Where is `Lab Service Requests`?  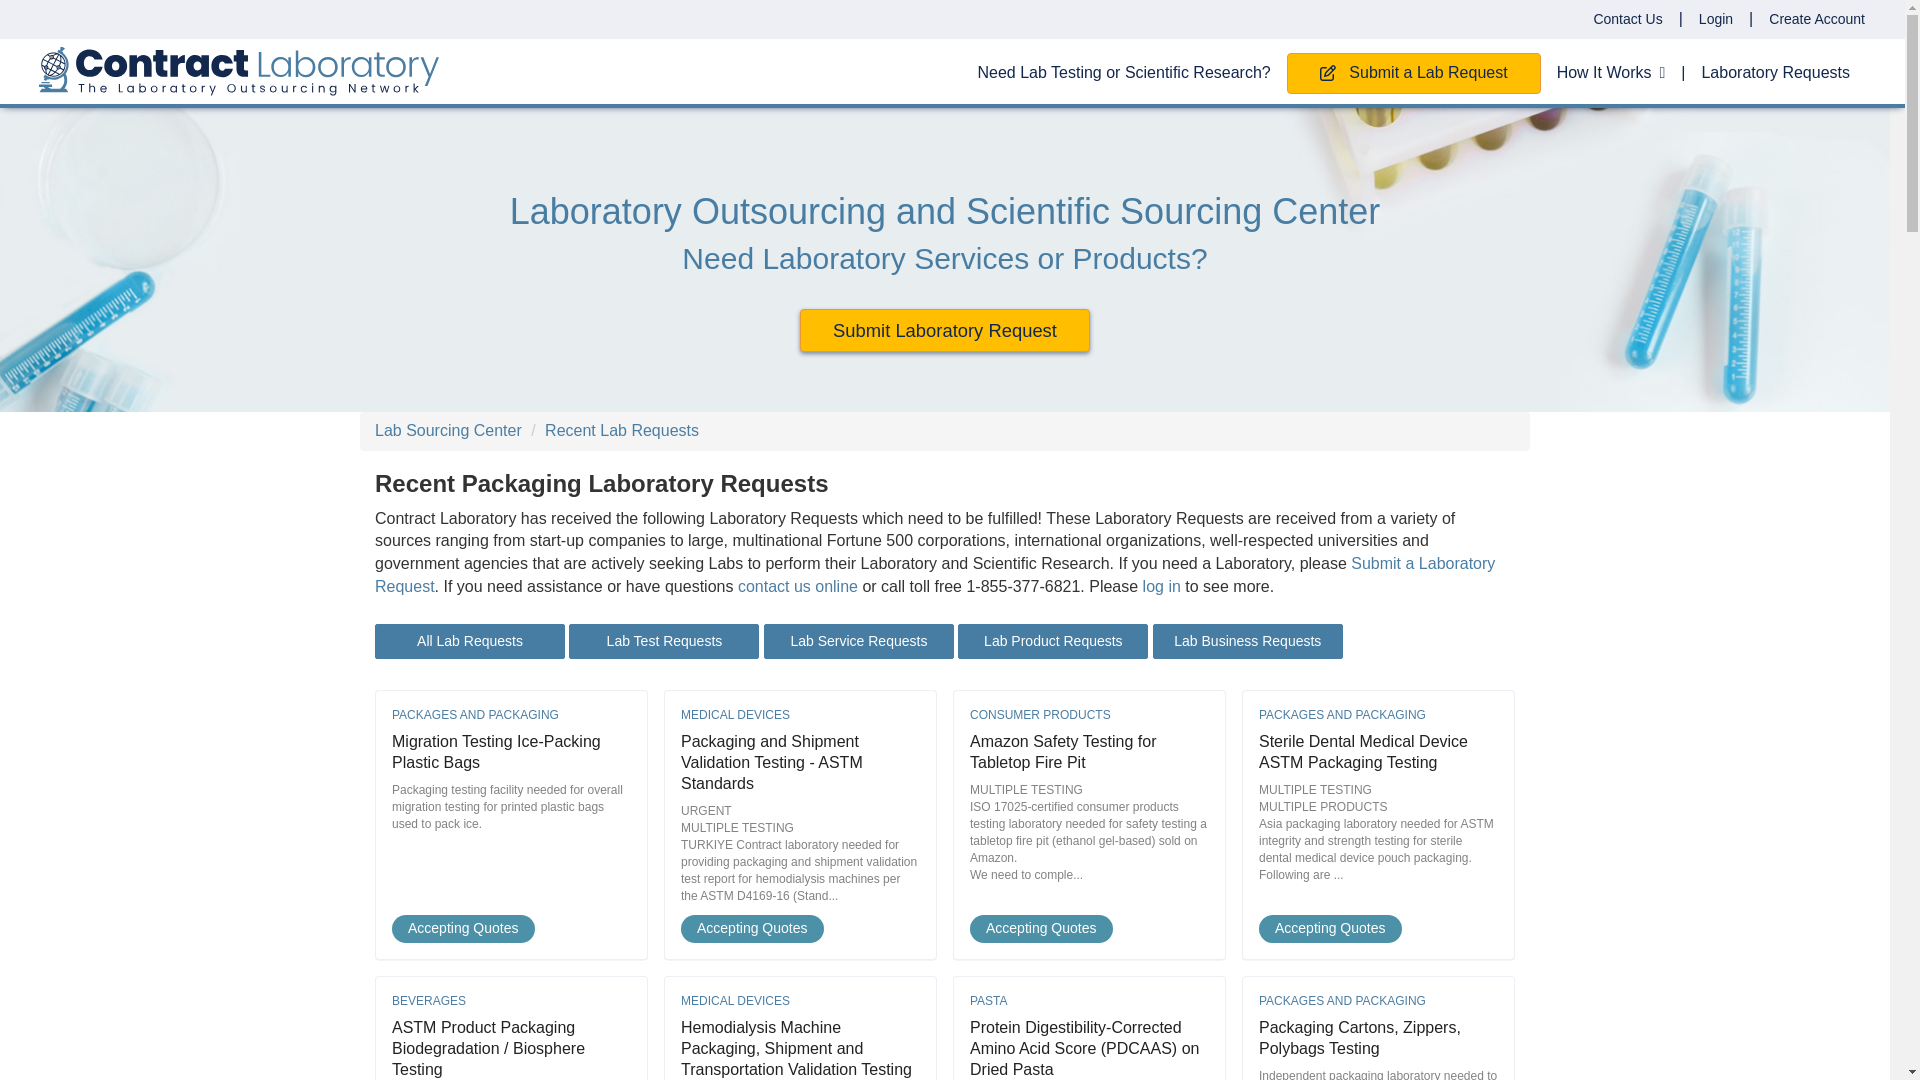 Lab Service Requests is located at coordinates (859, 641).